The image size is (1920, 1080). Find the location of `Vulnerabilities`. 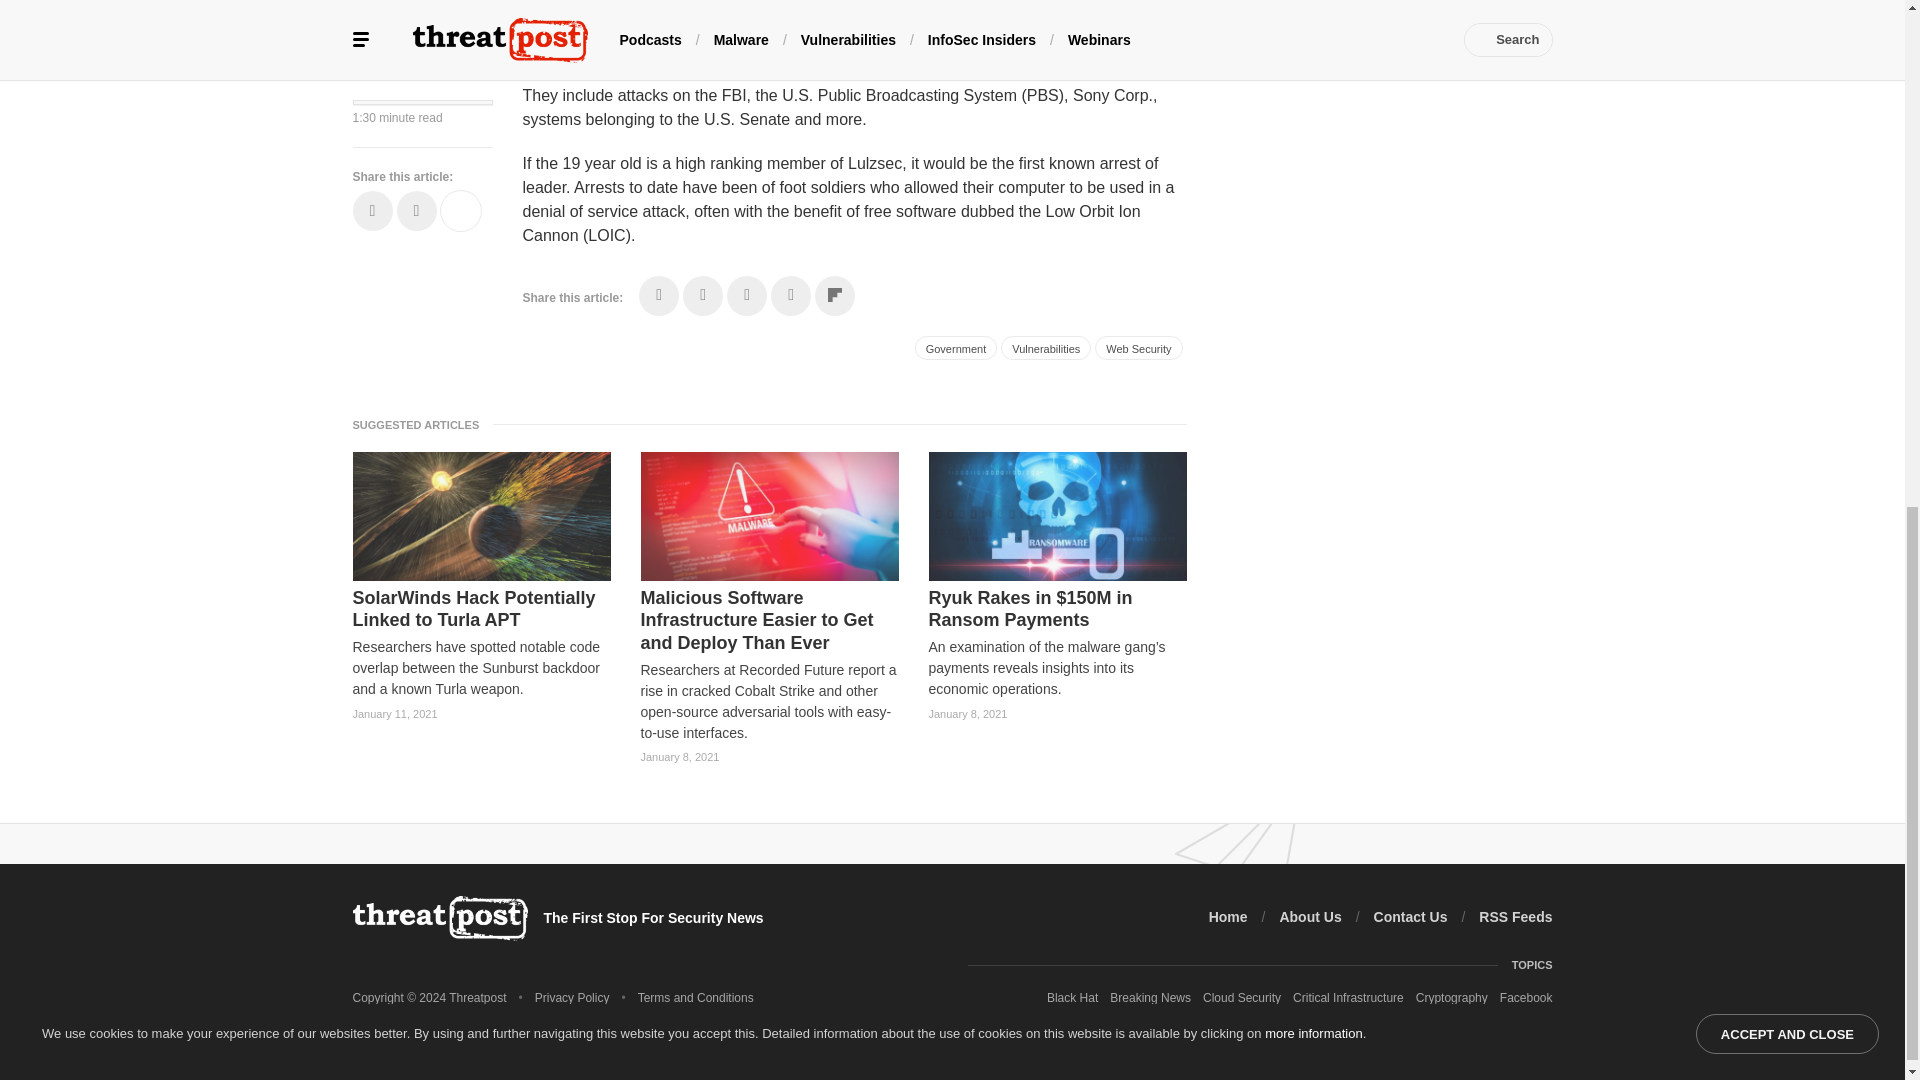

Vulnerabilities is located at coordinates (1045, 347).